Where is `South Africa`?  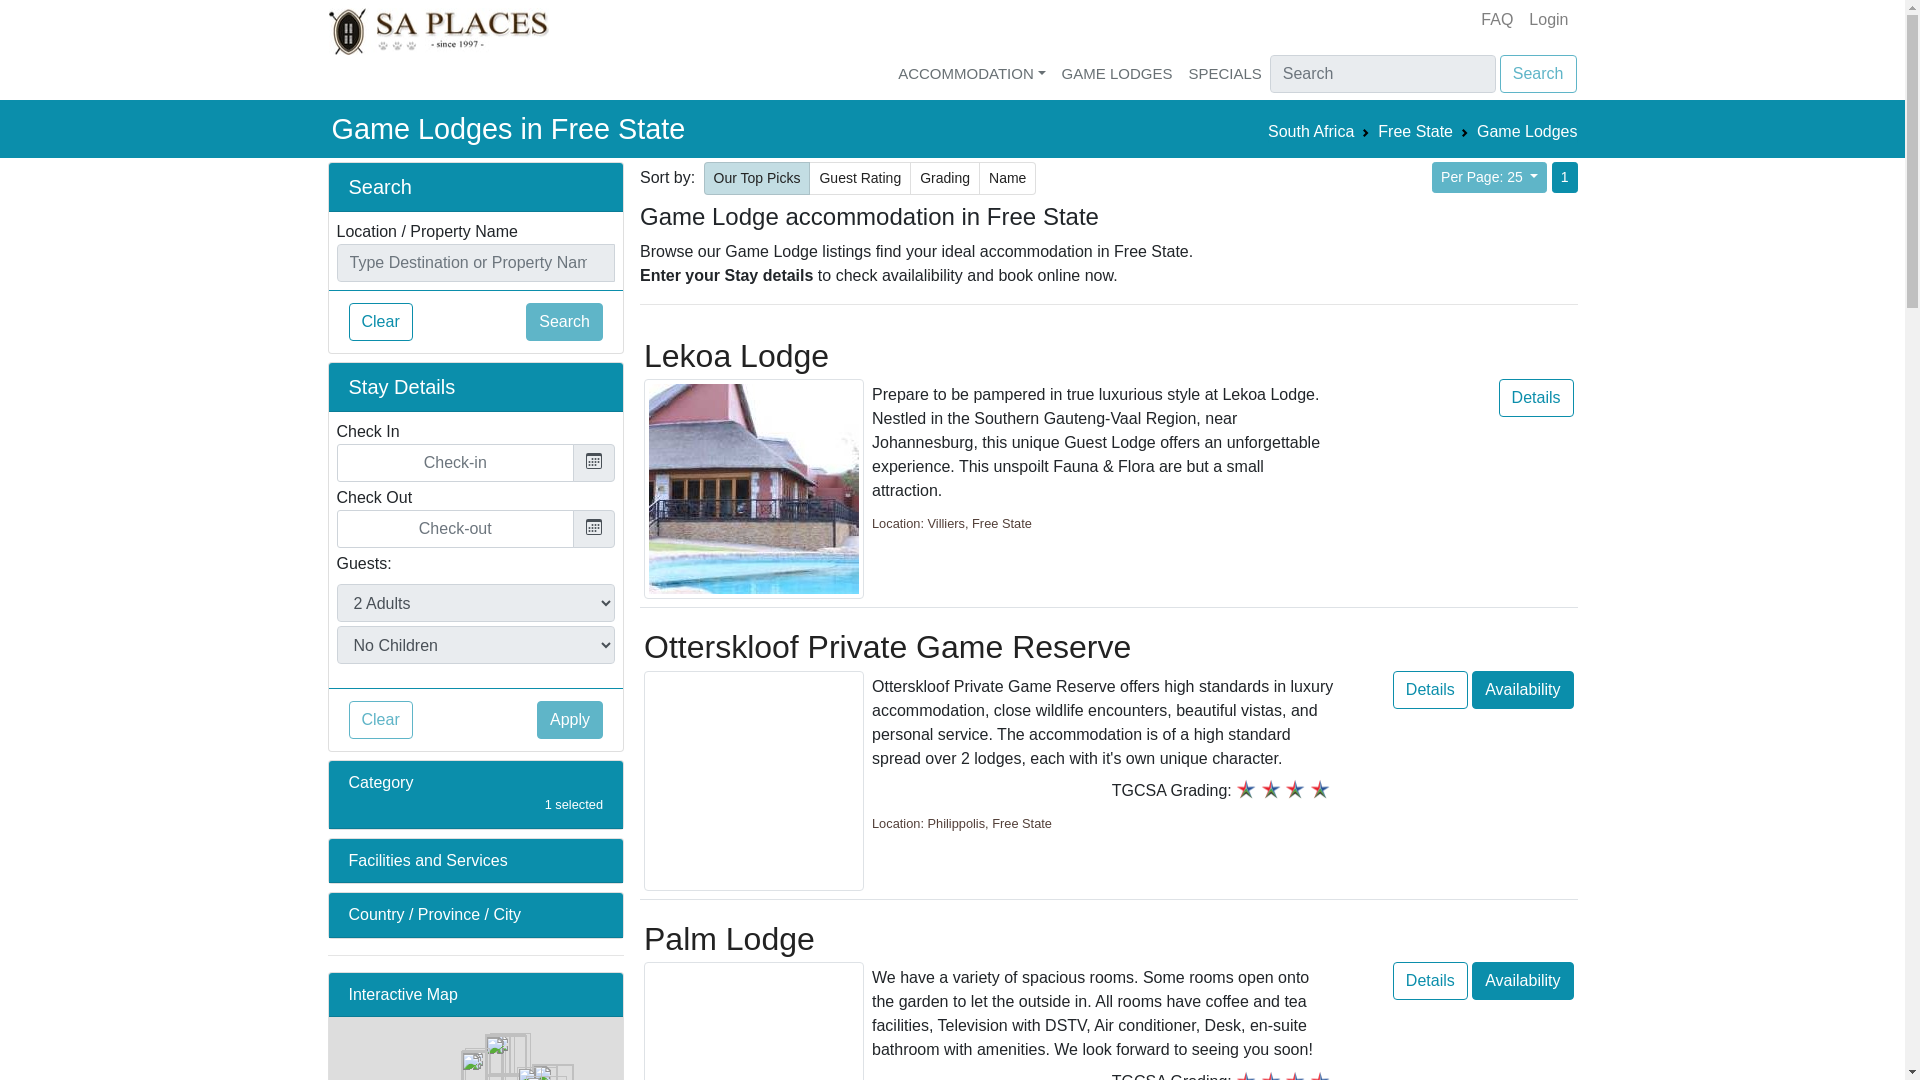
South Africa is located at coordinates (1310, 130).